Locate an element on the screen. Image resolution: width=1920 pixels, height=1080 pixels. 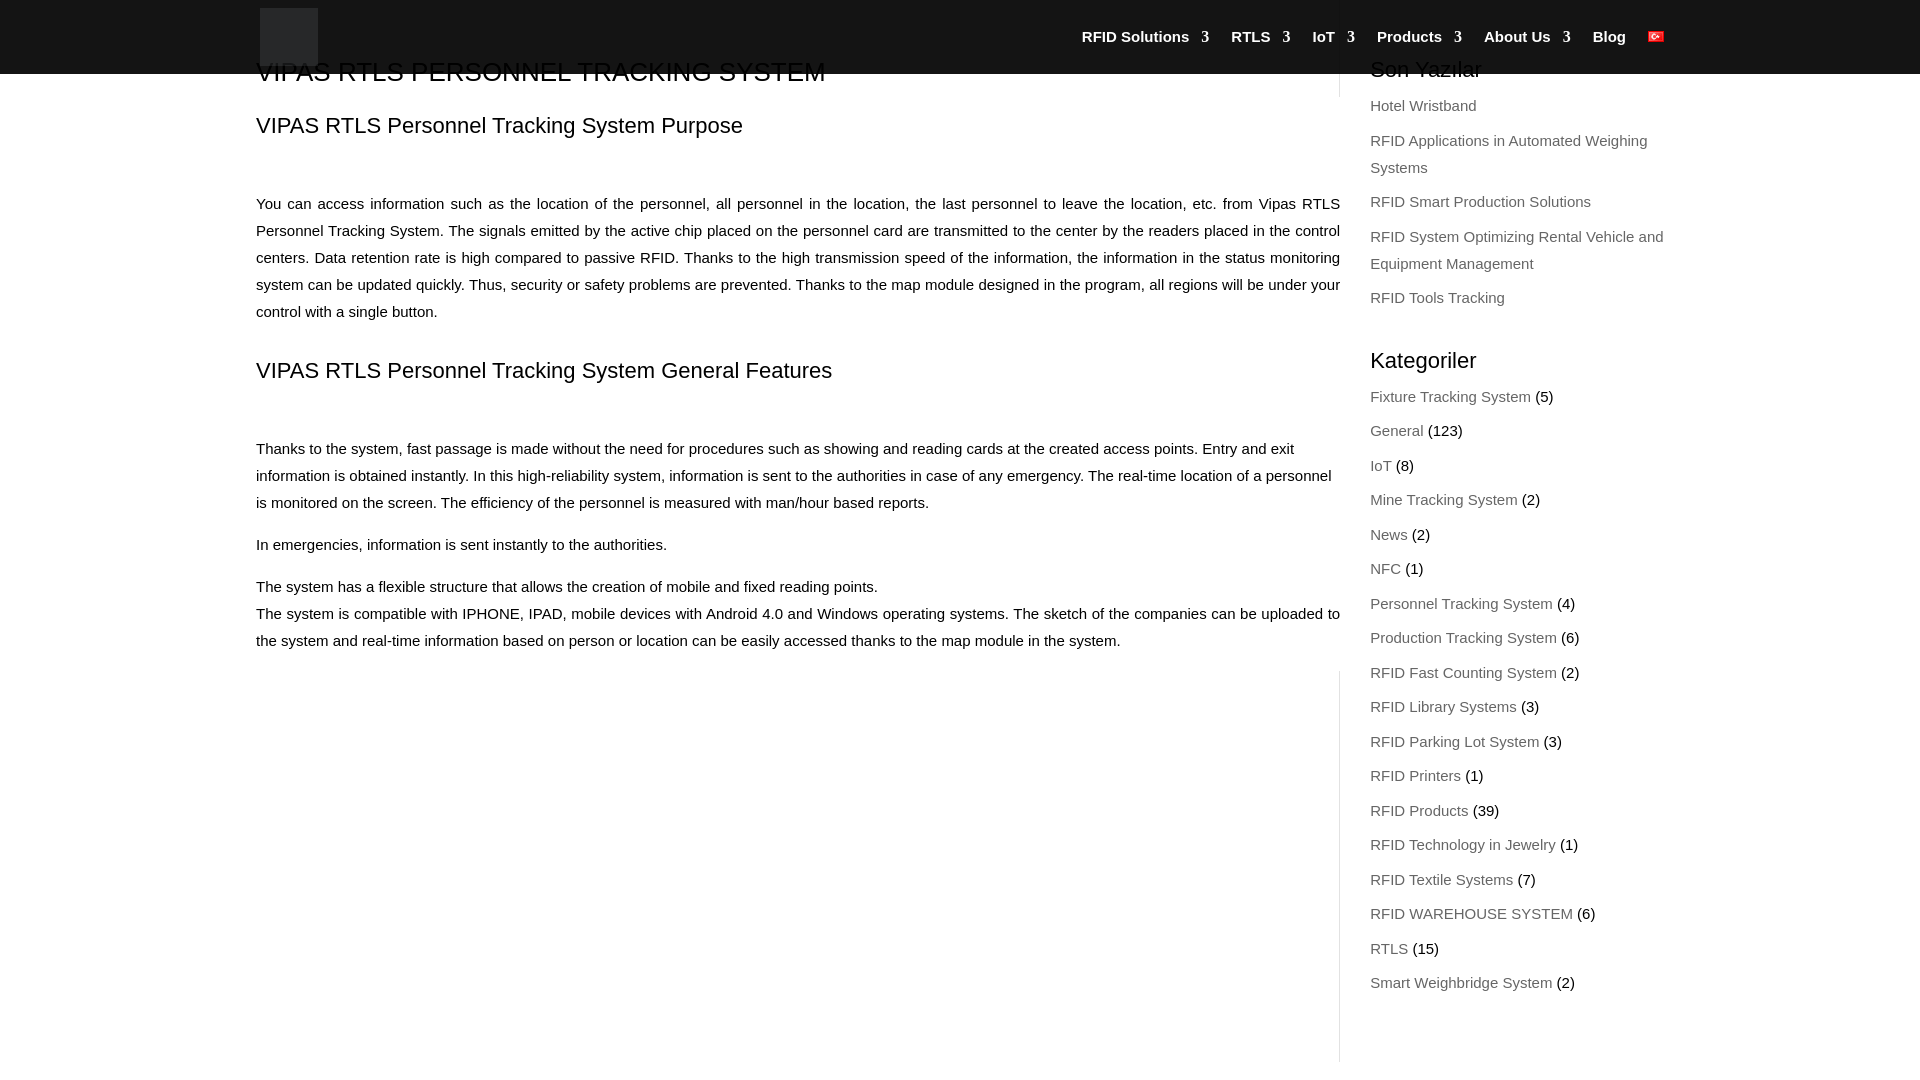
Fixture Tracking System is located at coordinates (1450, 396).